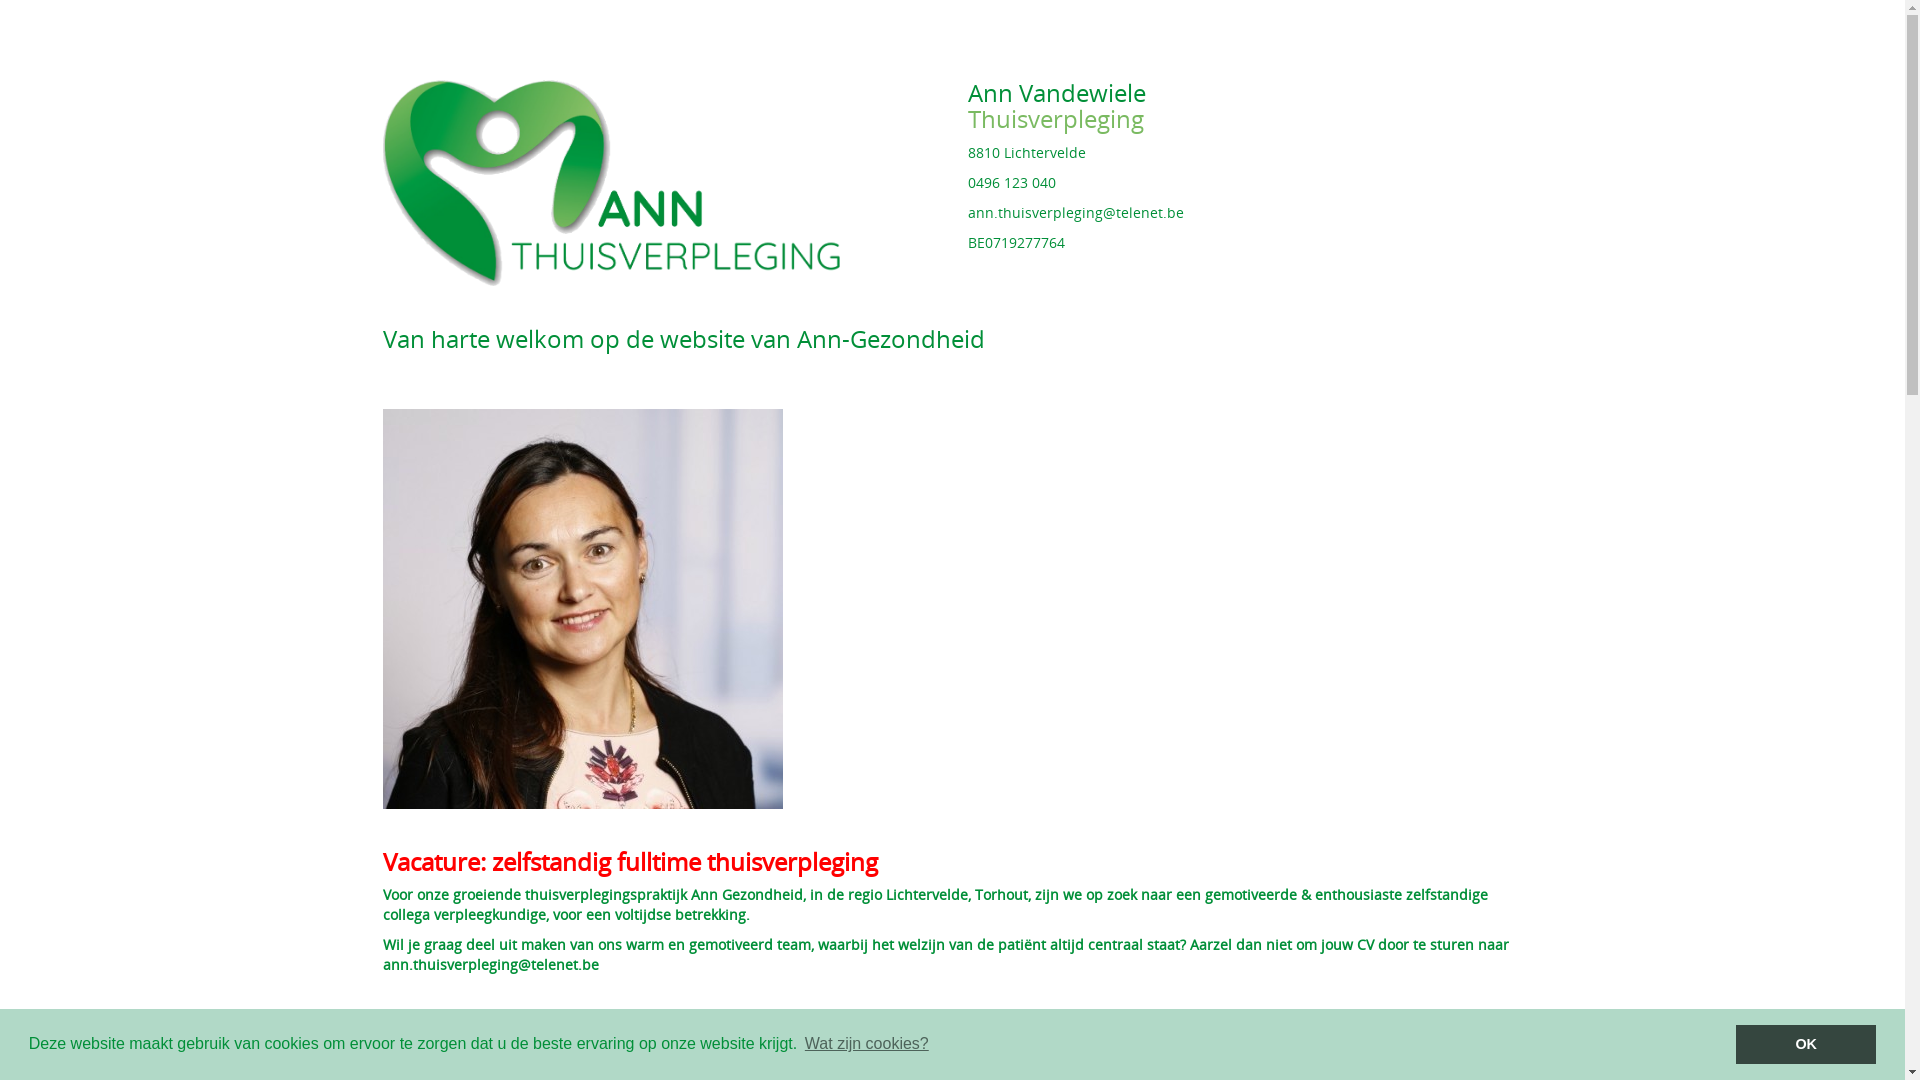  I want to click on ann.thuisverpleging@telenet.be, so click(1076, 212).